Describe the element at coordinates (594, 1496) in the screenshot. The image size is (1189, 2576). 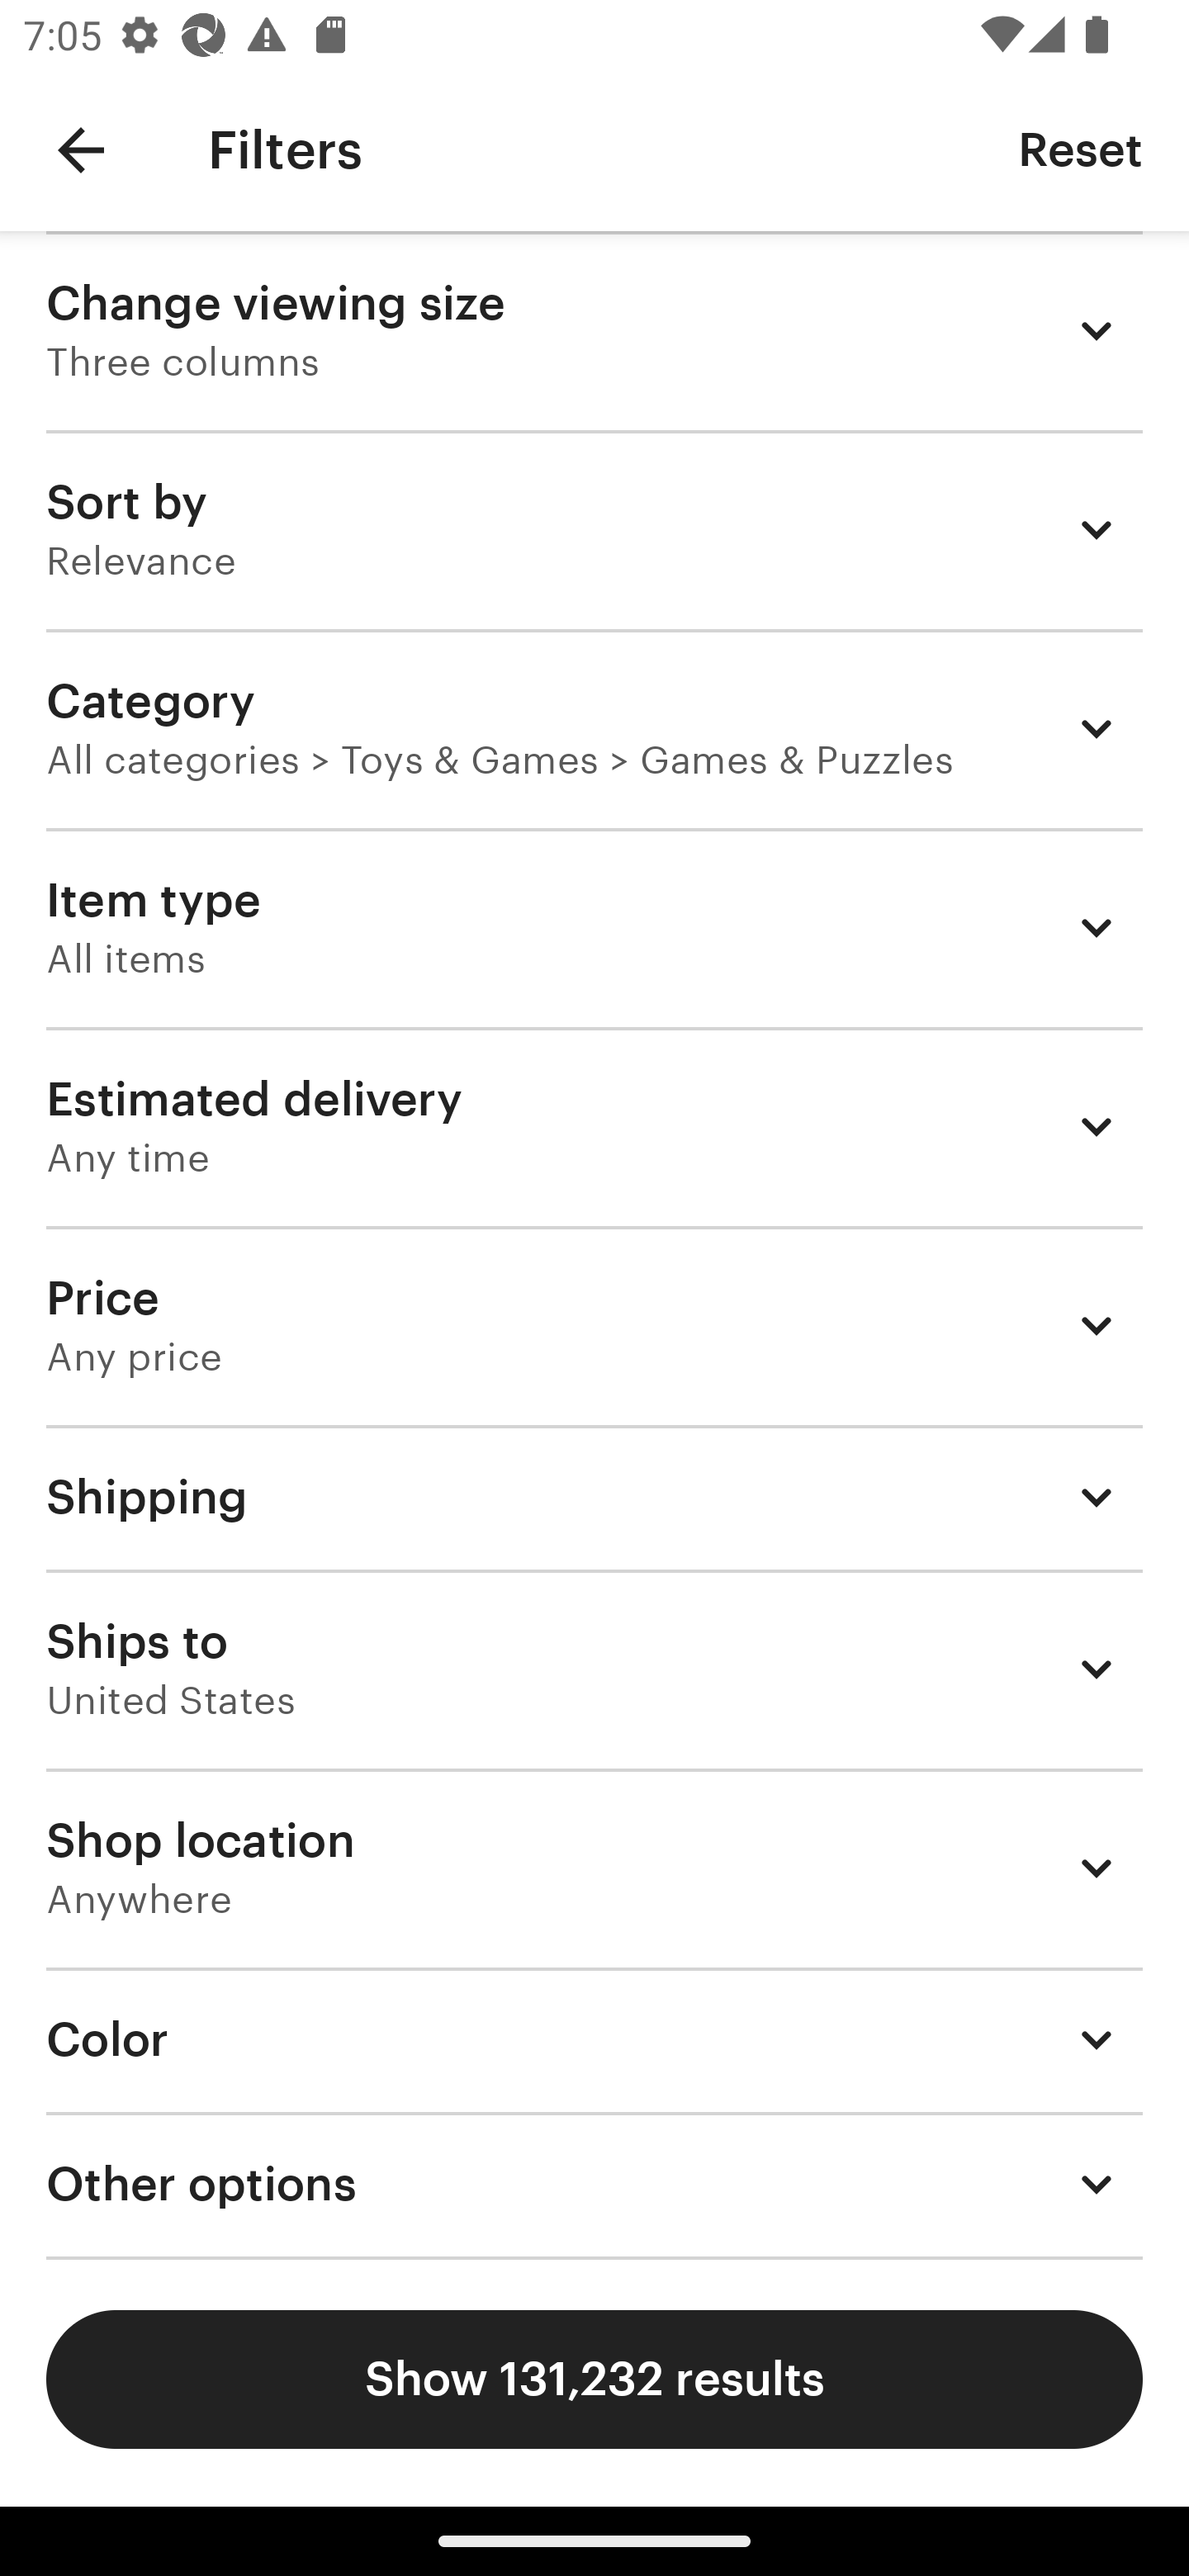
I see `Shipping` at that location.